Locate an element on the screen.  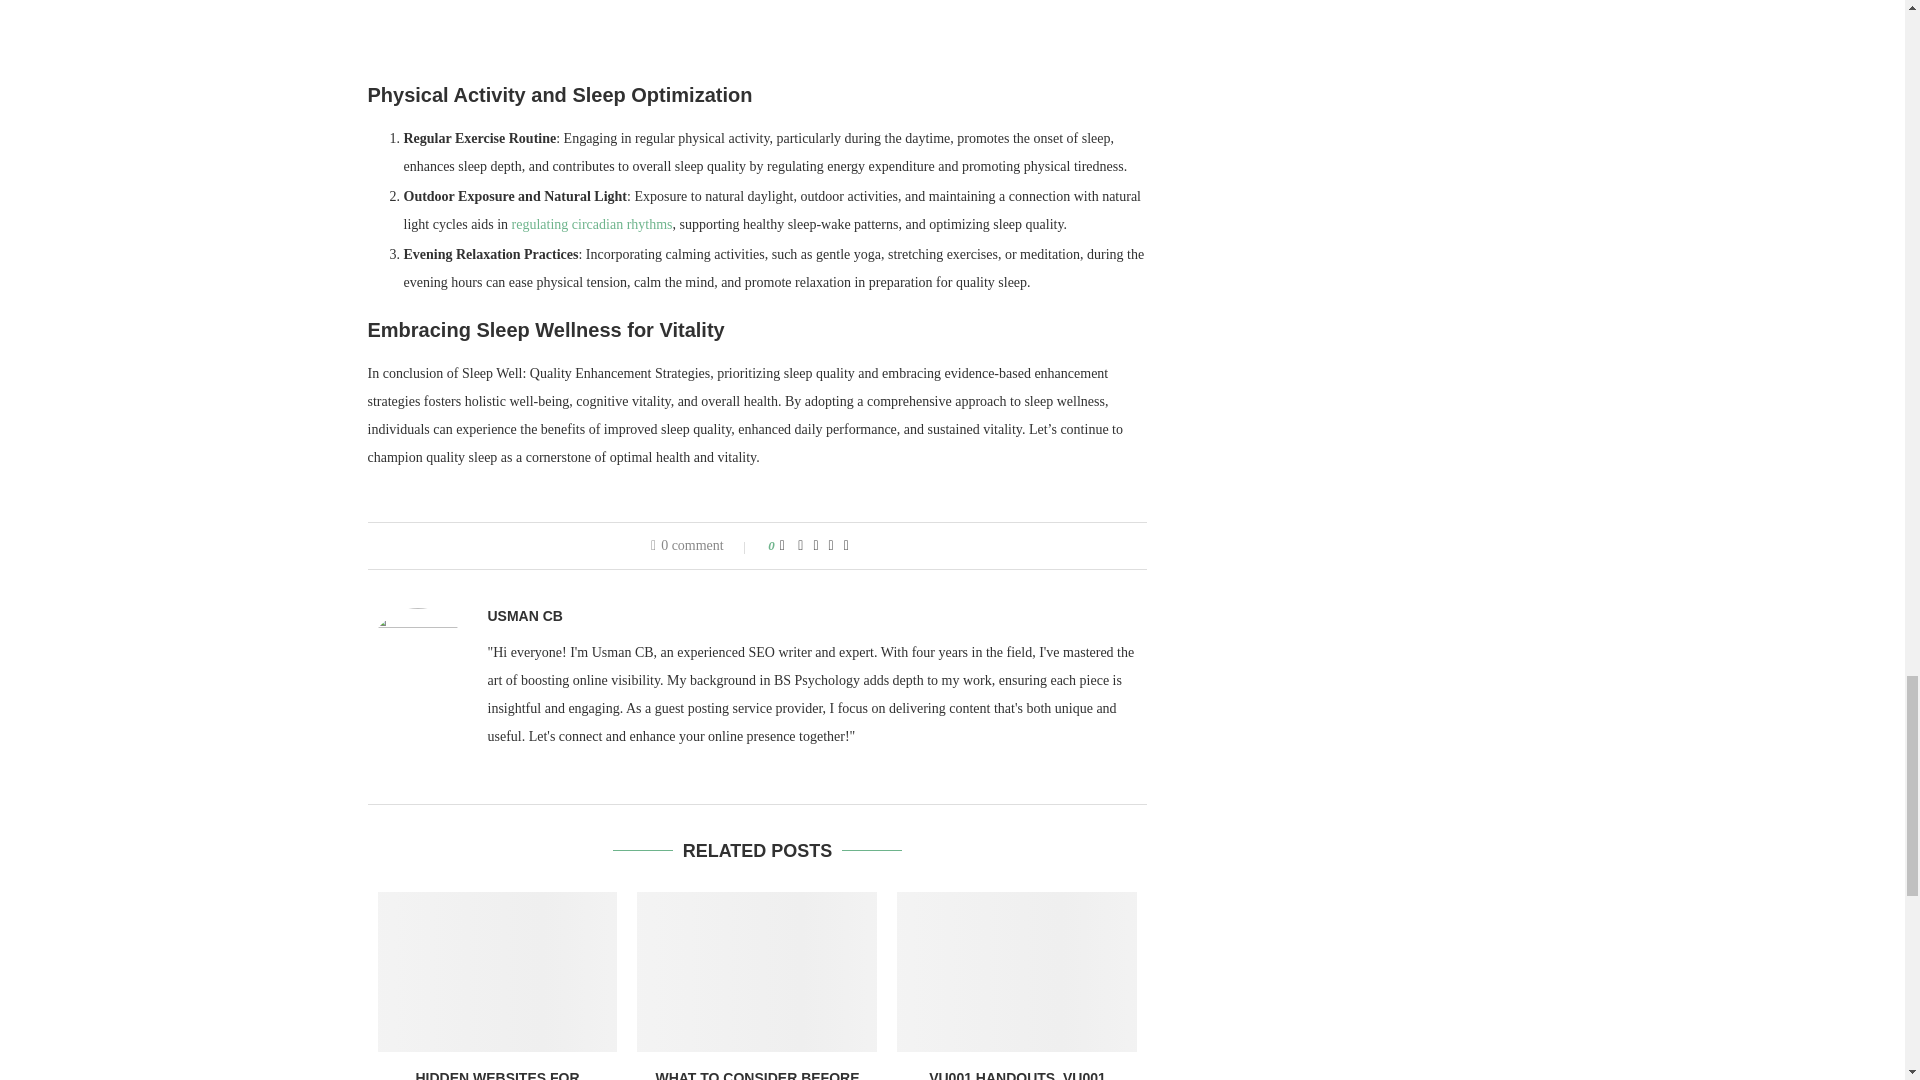
Advertisement is located at coordinates (758, 37).